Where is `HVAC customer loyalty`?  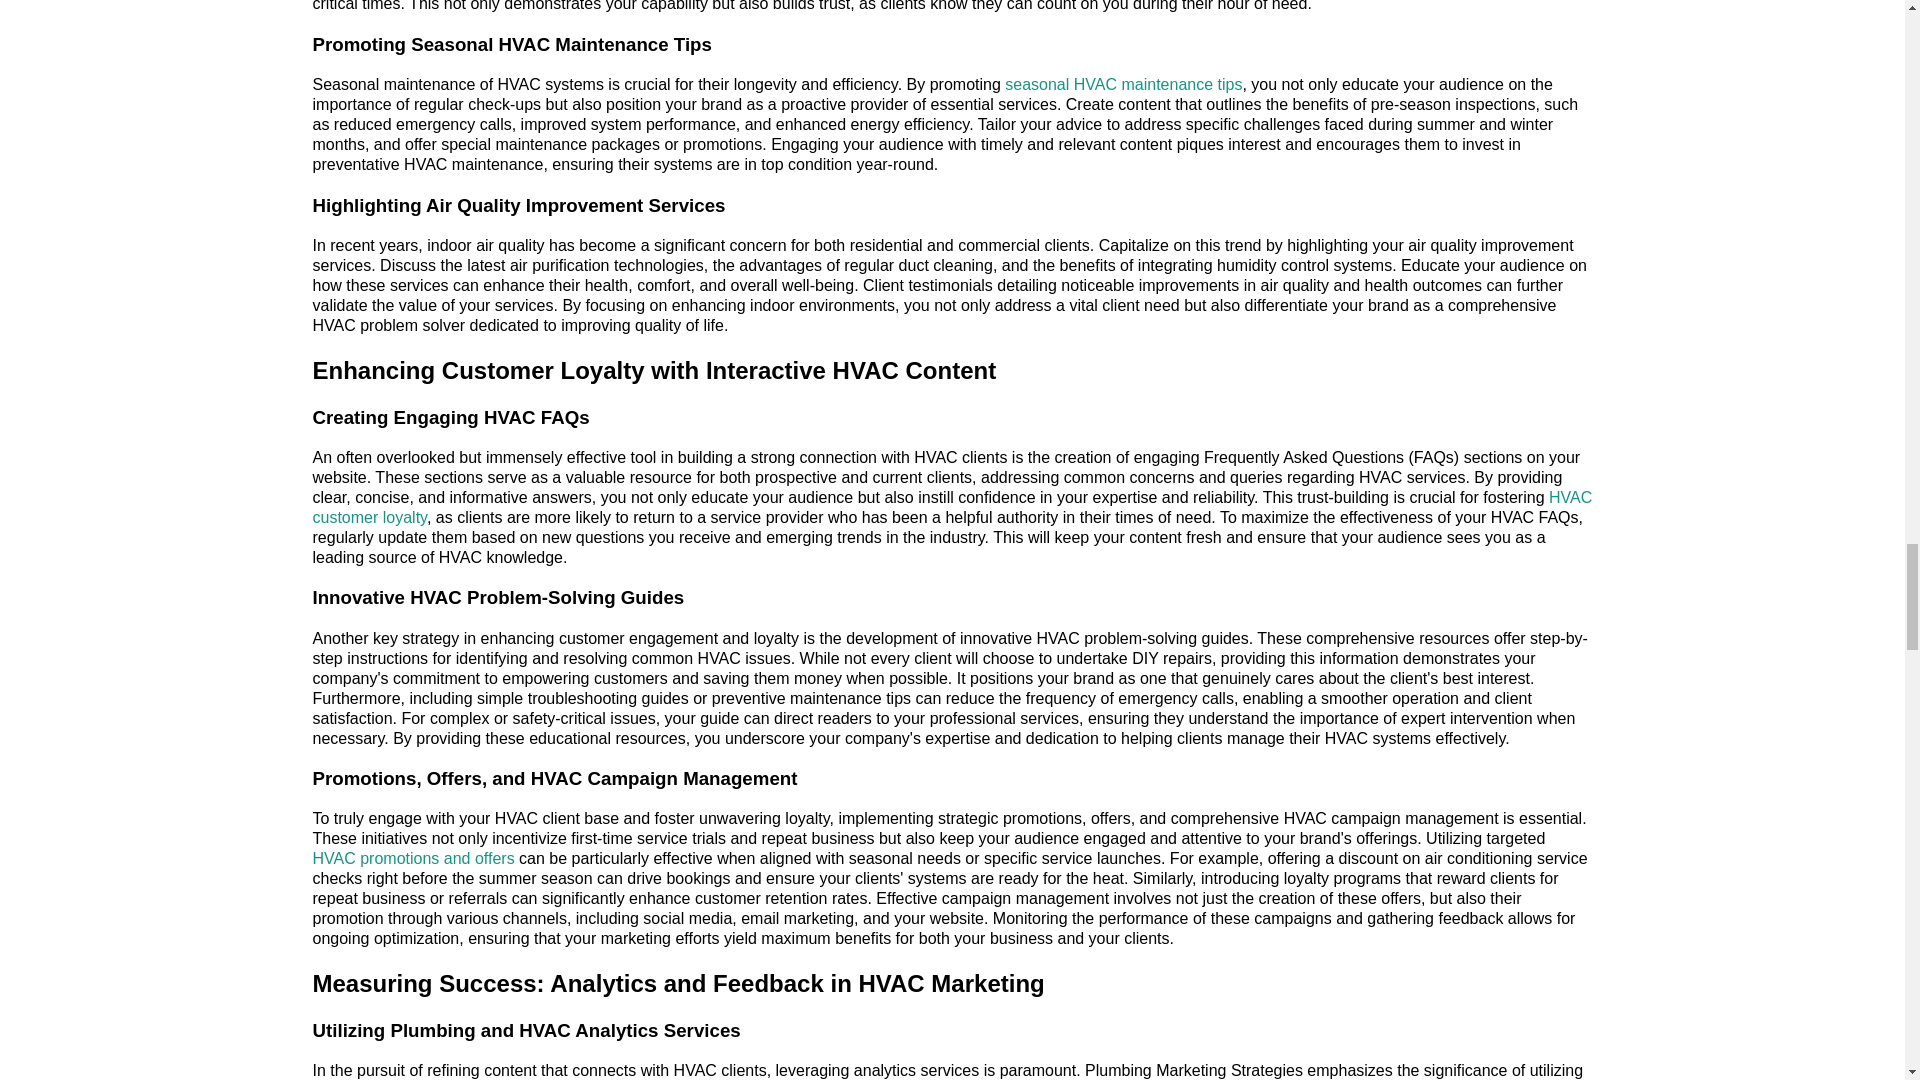
HVAC customer loyalty is located at coordinates (951, 507).